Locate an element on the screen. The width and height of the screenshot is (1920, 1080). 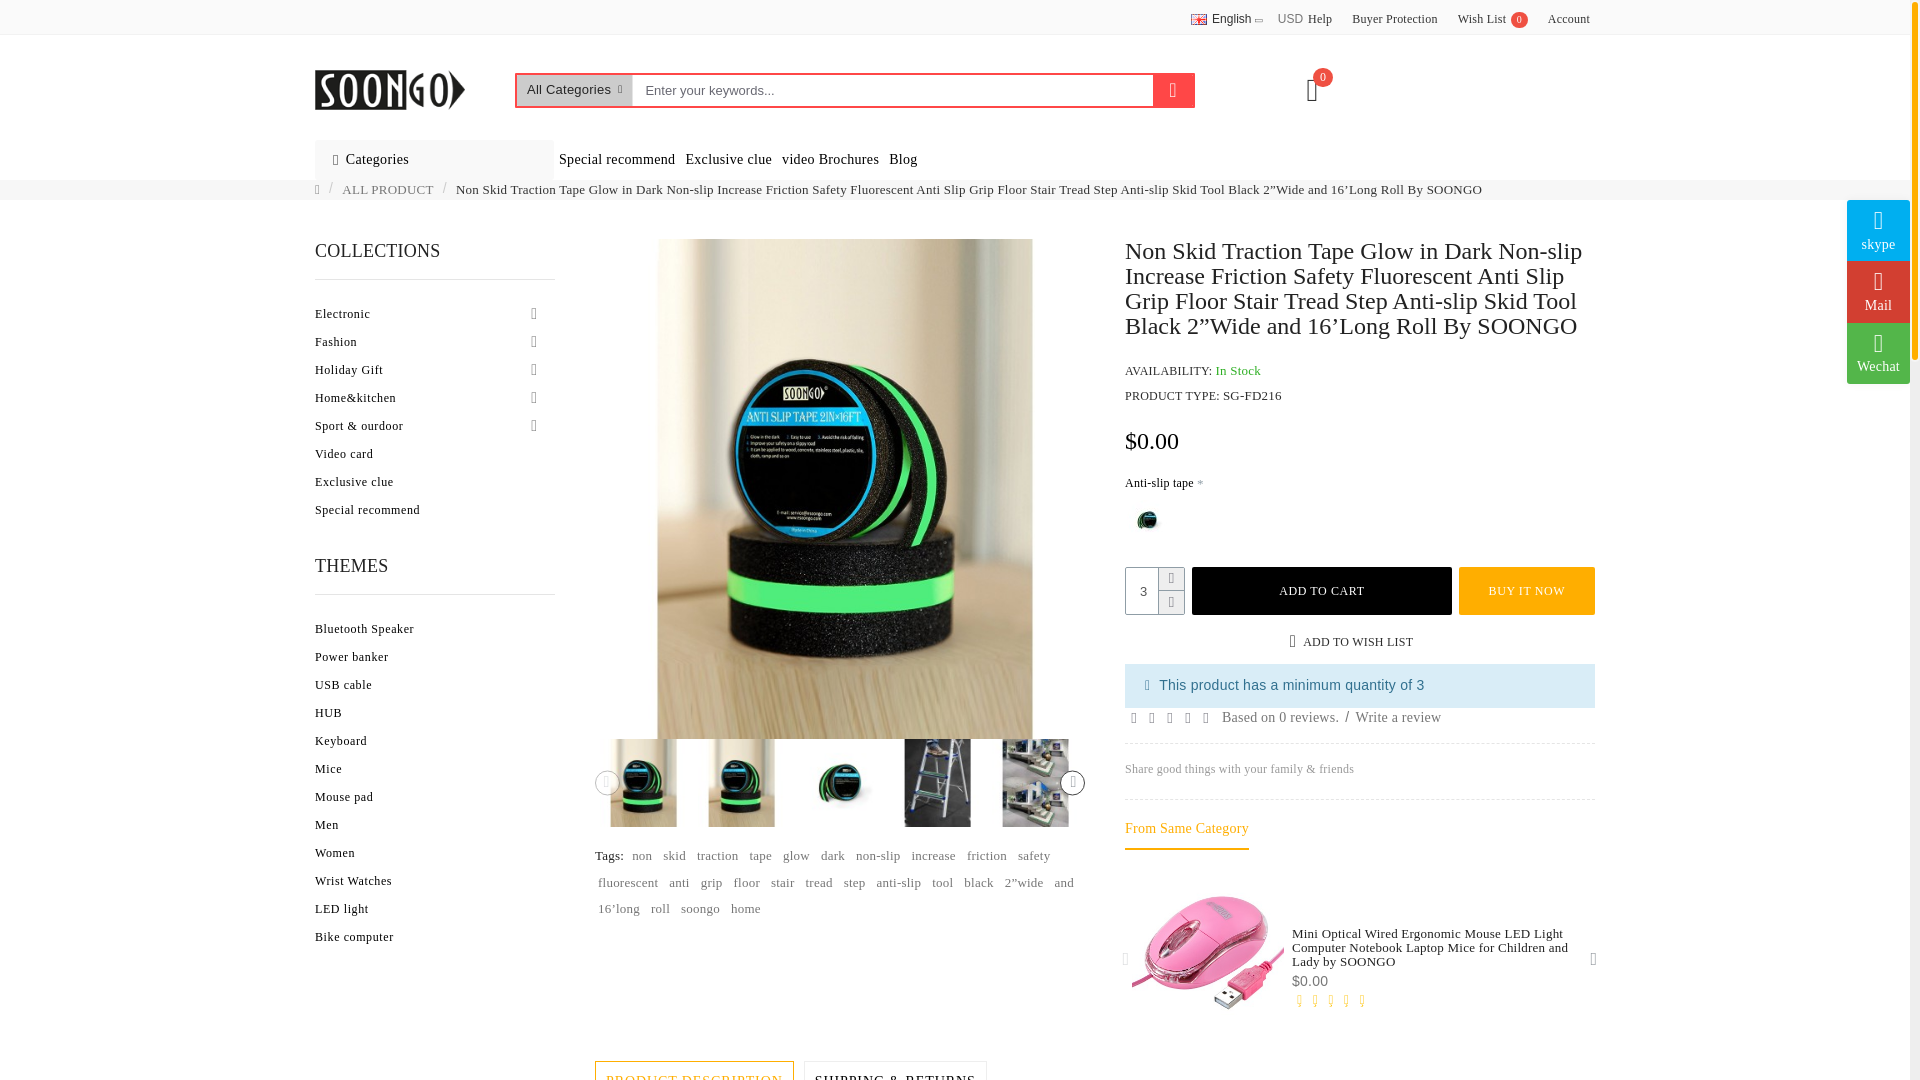
USD is located at coordinates (1220, 19).